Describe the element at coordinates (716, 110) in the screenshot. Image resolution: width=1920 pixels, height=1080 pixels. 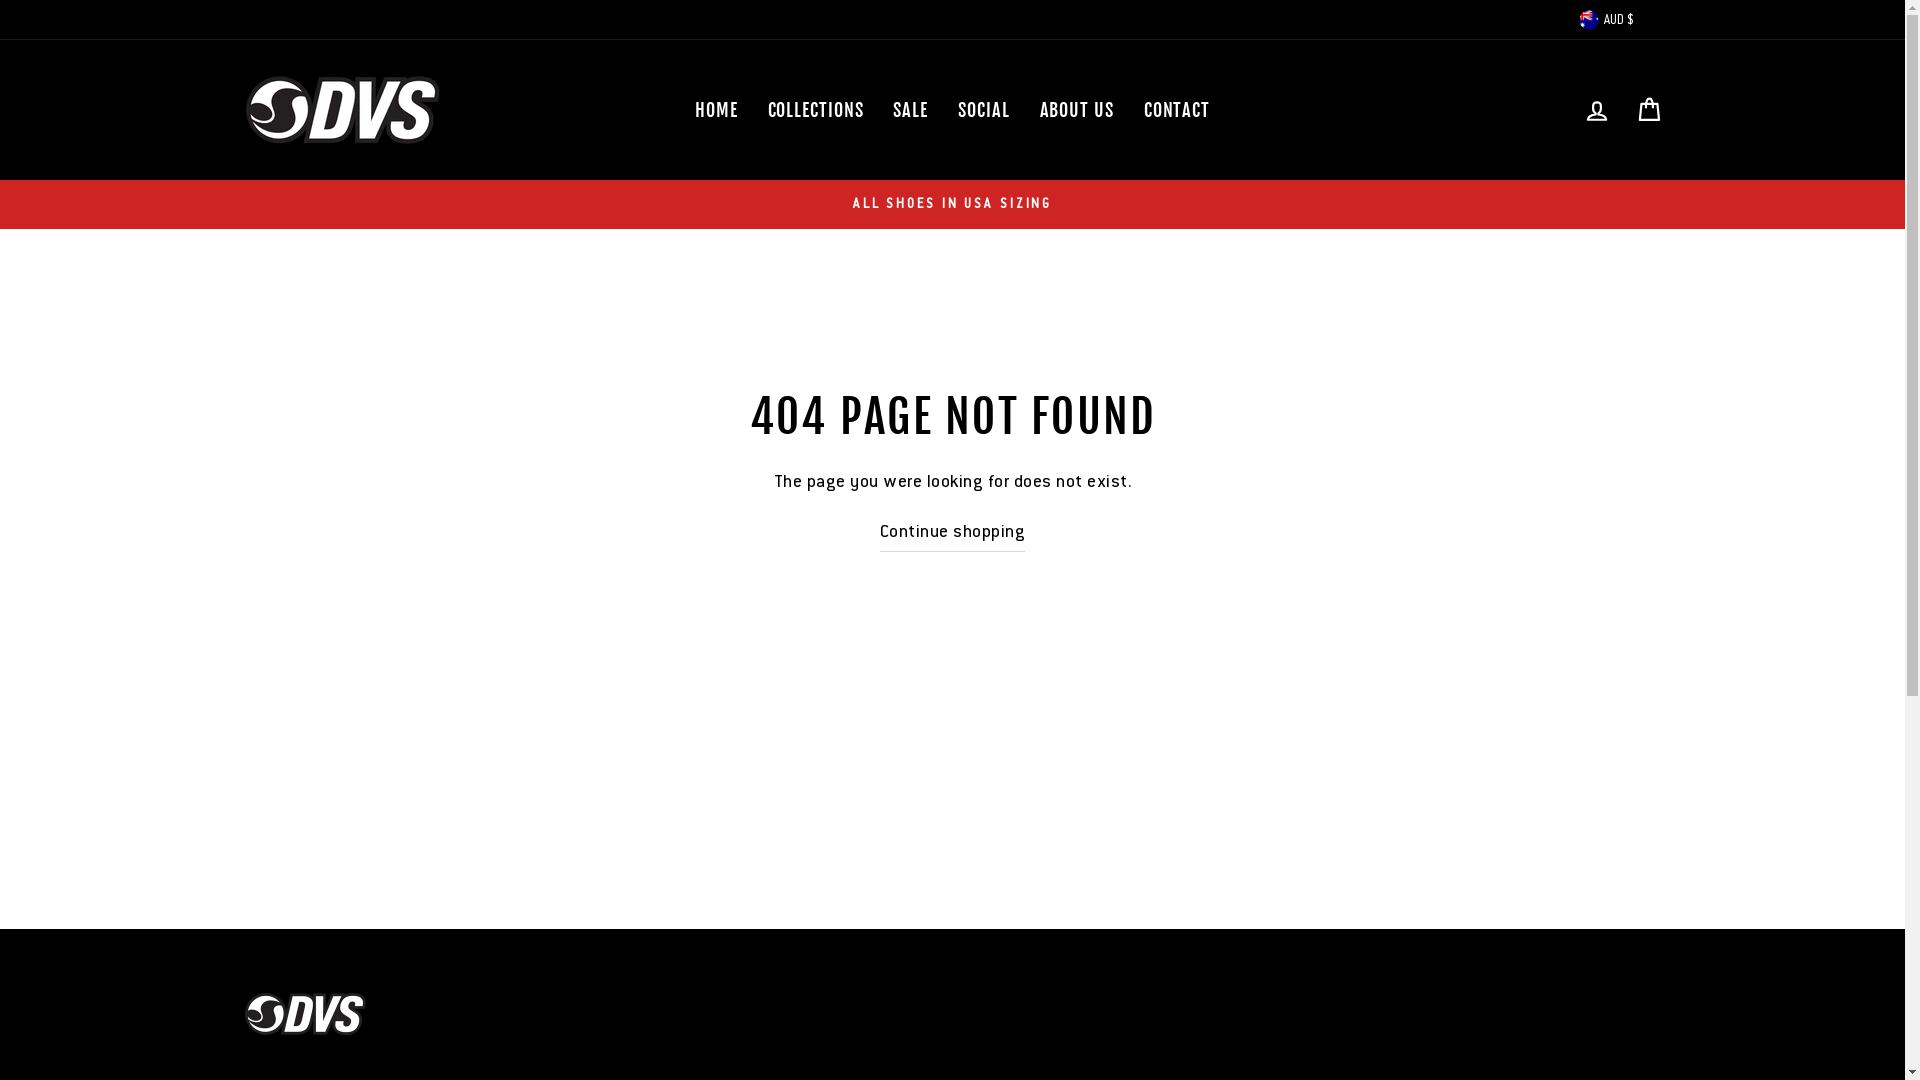
I see `HOME` at that location.